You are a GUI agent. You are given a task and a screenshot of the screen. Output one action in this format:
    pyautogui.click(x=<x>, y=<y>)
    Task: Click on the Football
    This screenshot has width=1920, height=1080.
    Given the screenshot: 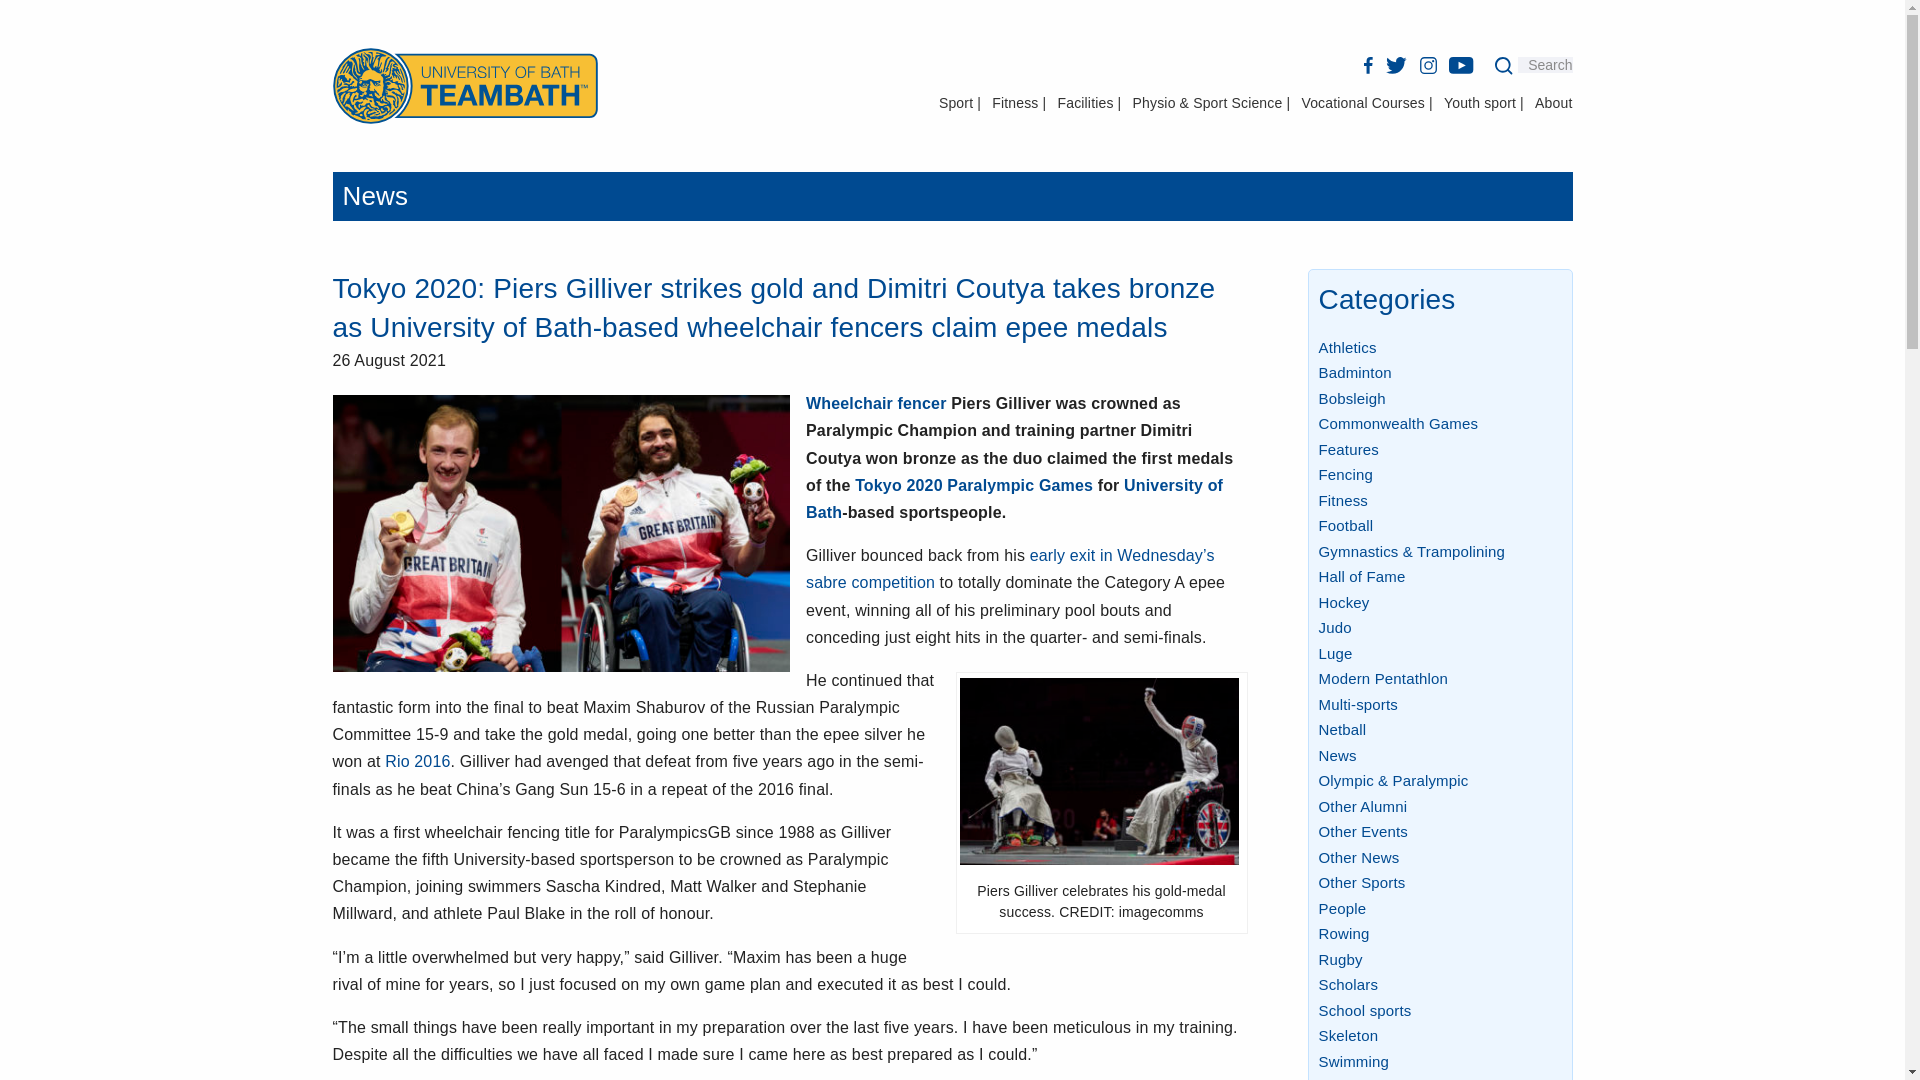 What is the action you would take?
    pyautogui.click(x=1344, y=525)
    